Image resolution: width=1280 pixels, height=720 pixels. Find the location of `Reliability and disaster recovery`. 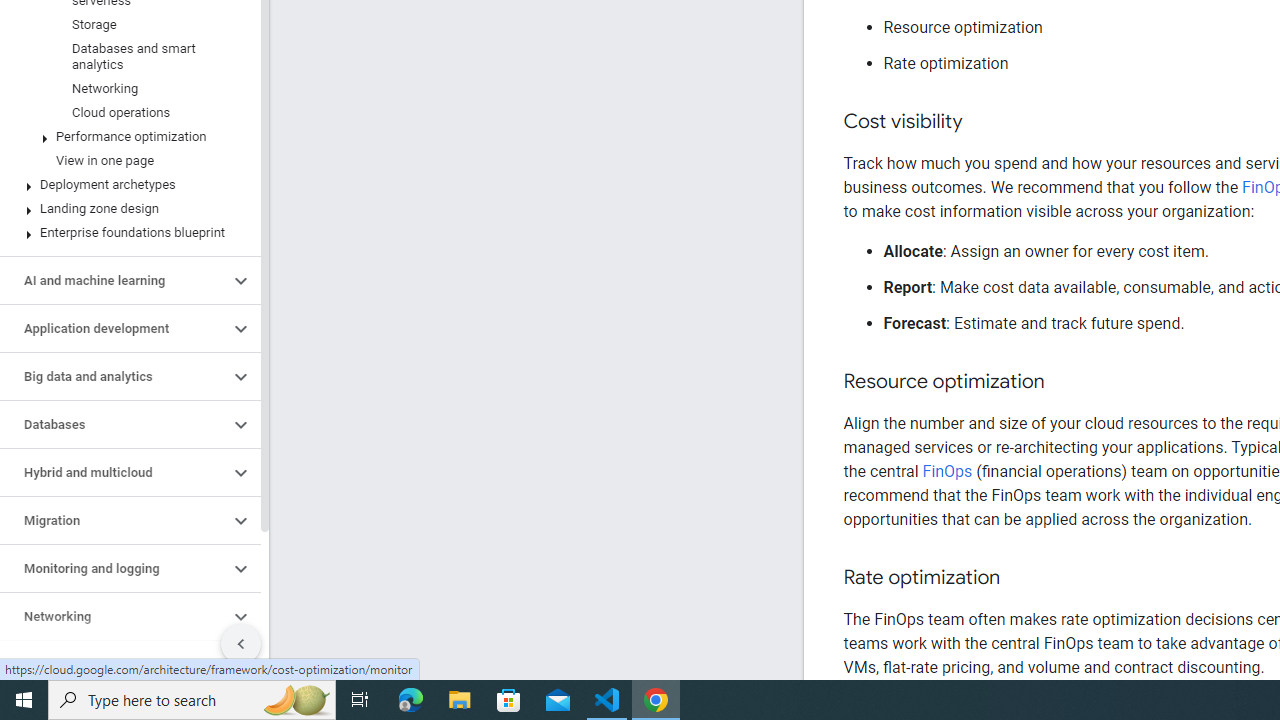

Reliability and disaster recovery is located at coordinates (114, 664).